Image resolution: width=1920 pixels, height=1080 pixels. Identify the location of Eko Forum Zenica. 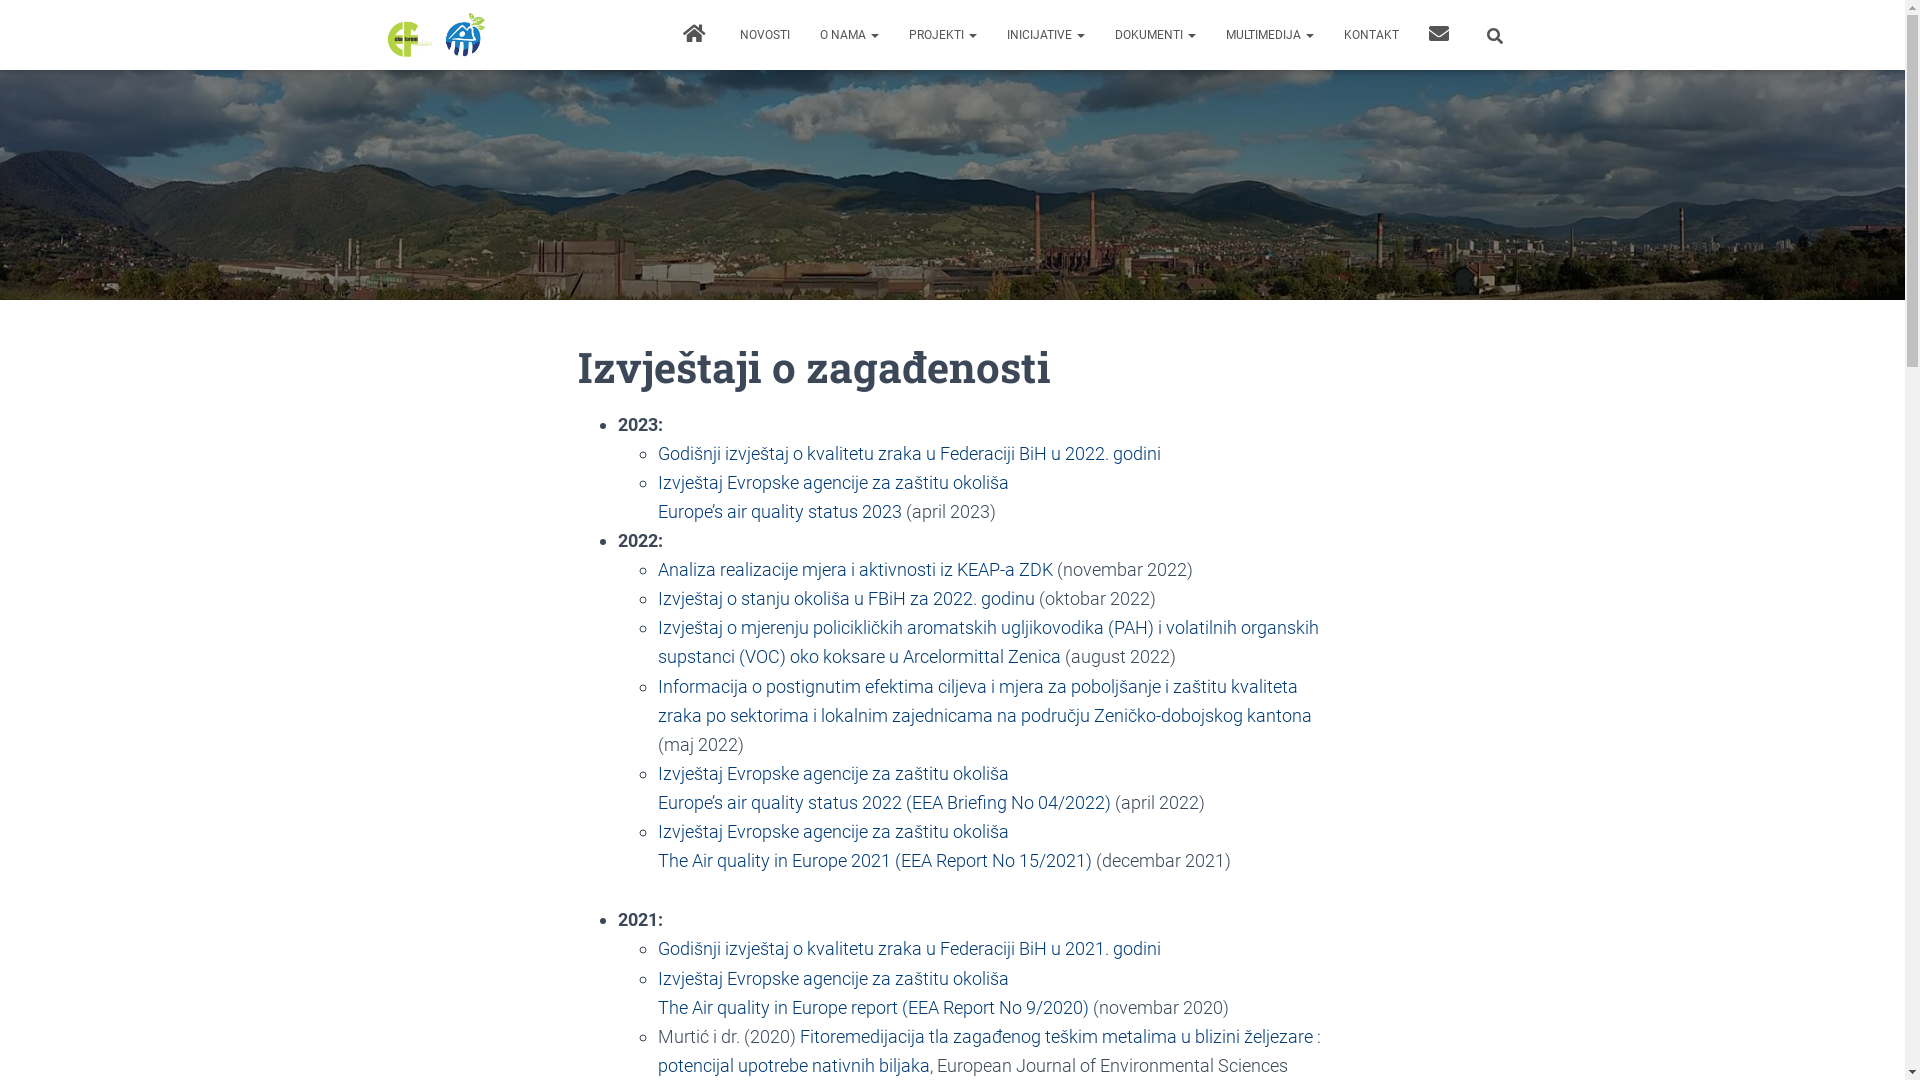
(437, 35).